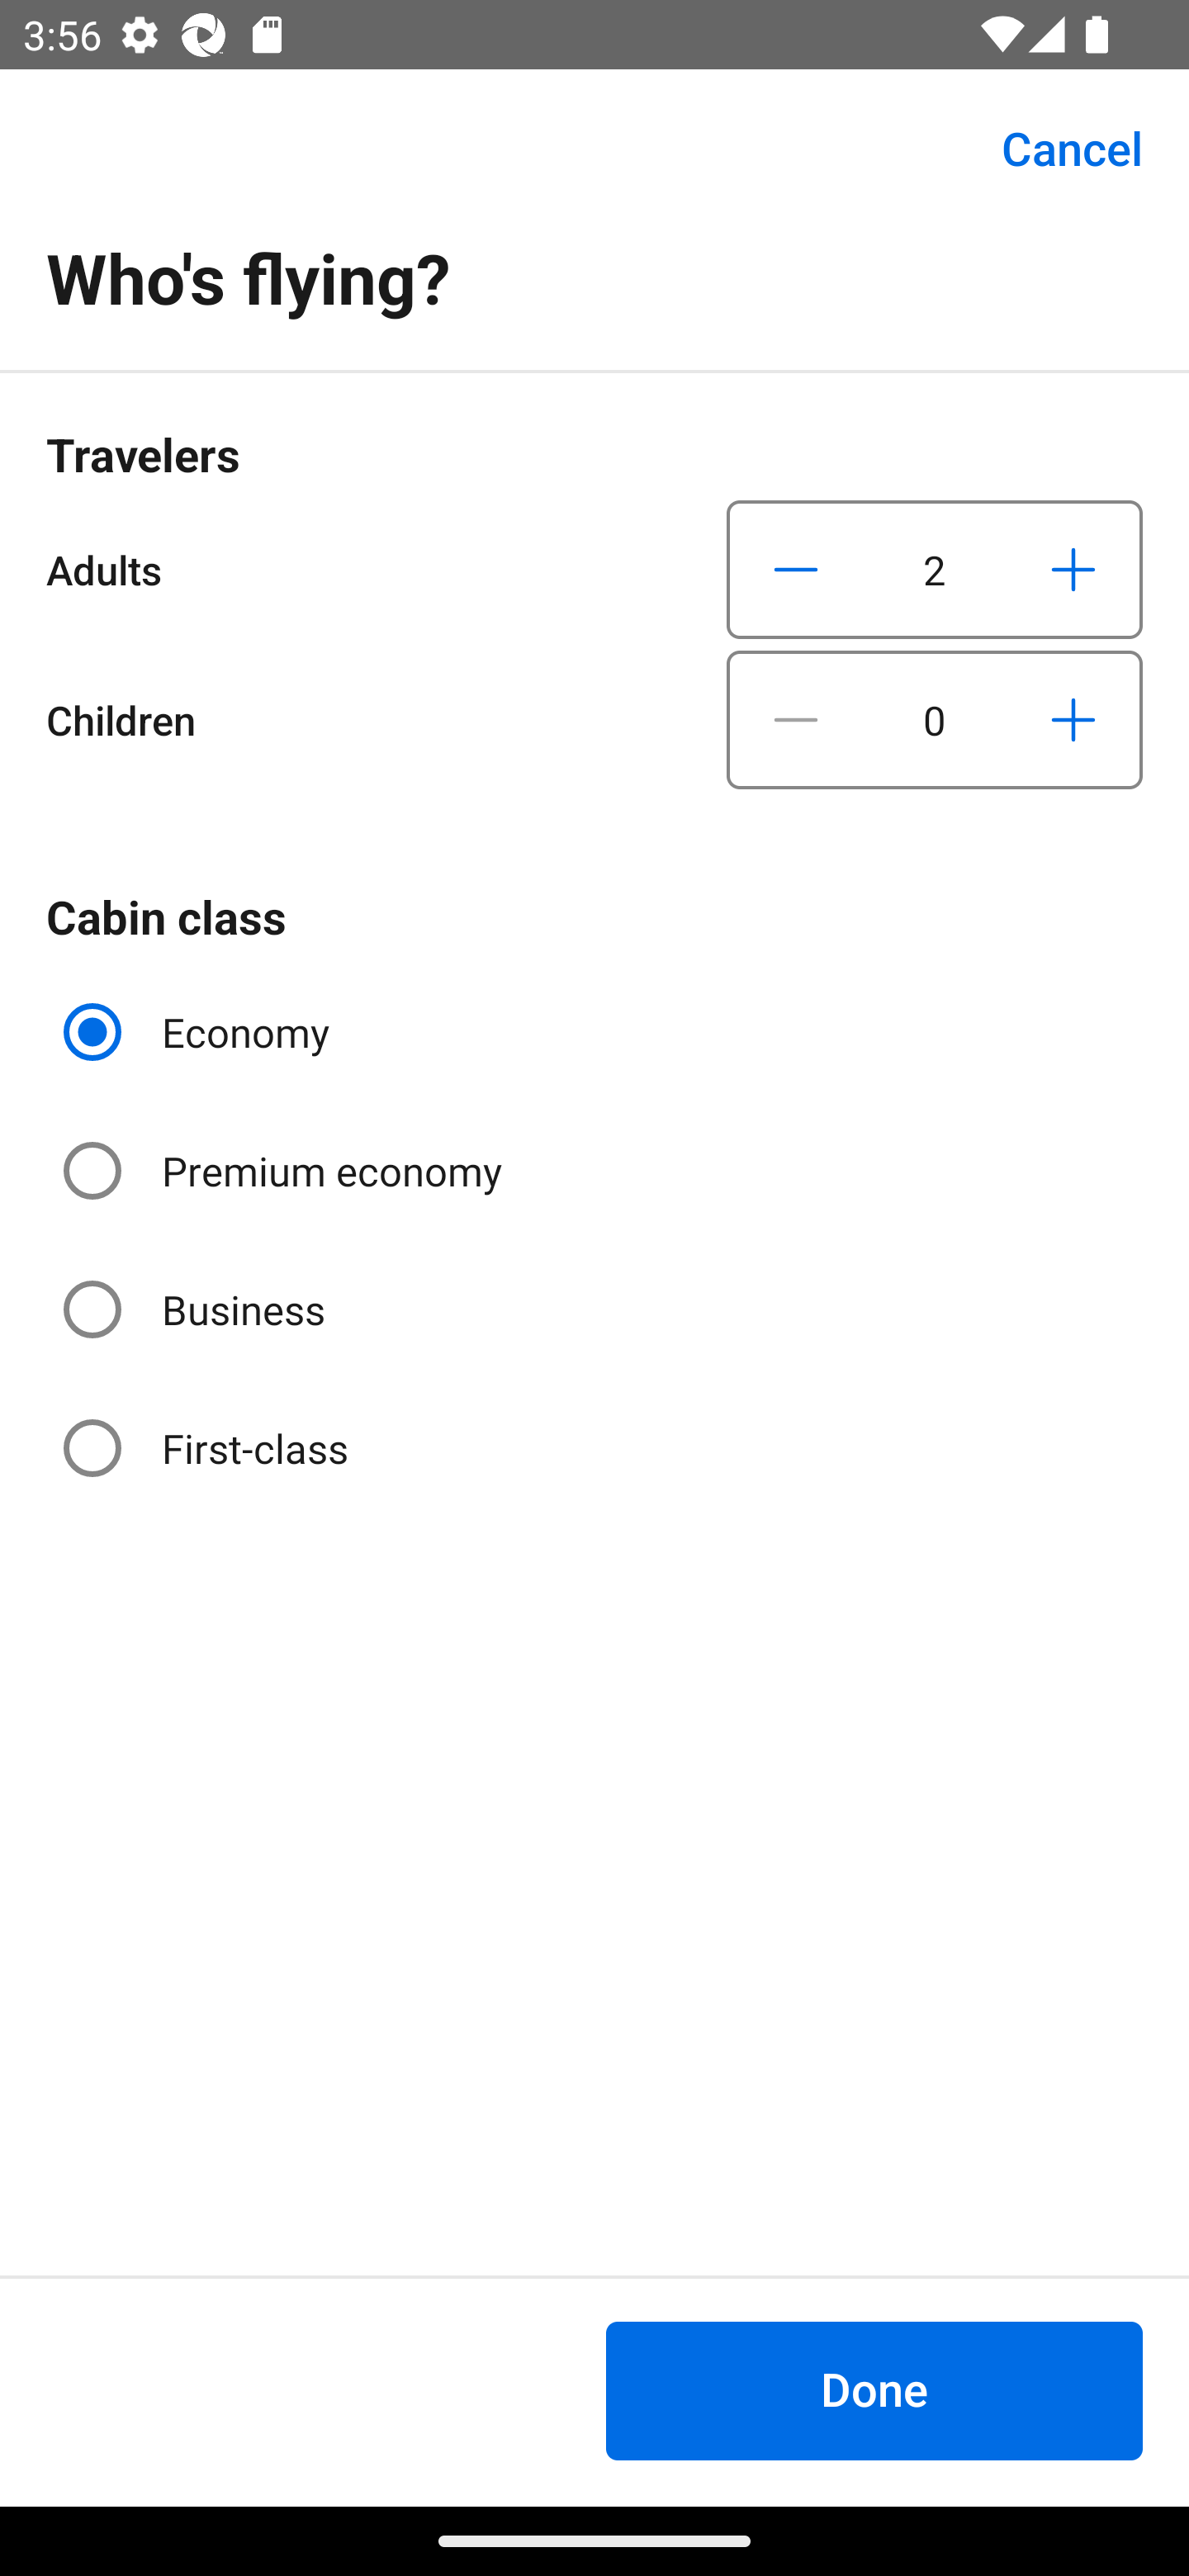 The height and width of the screenshot is (2576, 1189). What do you see at coordinates (200, 1032) in the screenshot?
I see `Economy` at bounding box center [200, 1032].